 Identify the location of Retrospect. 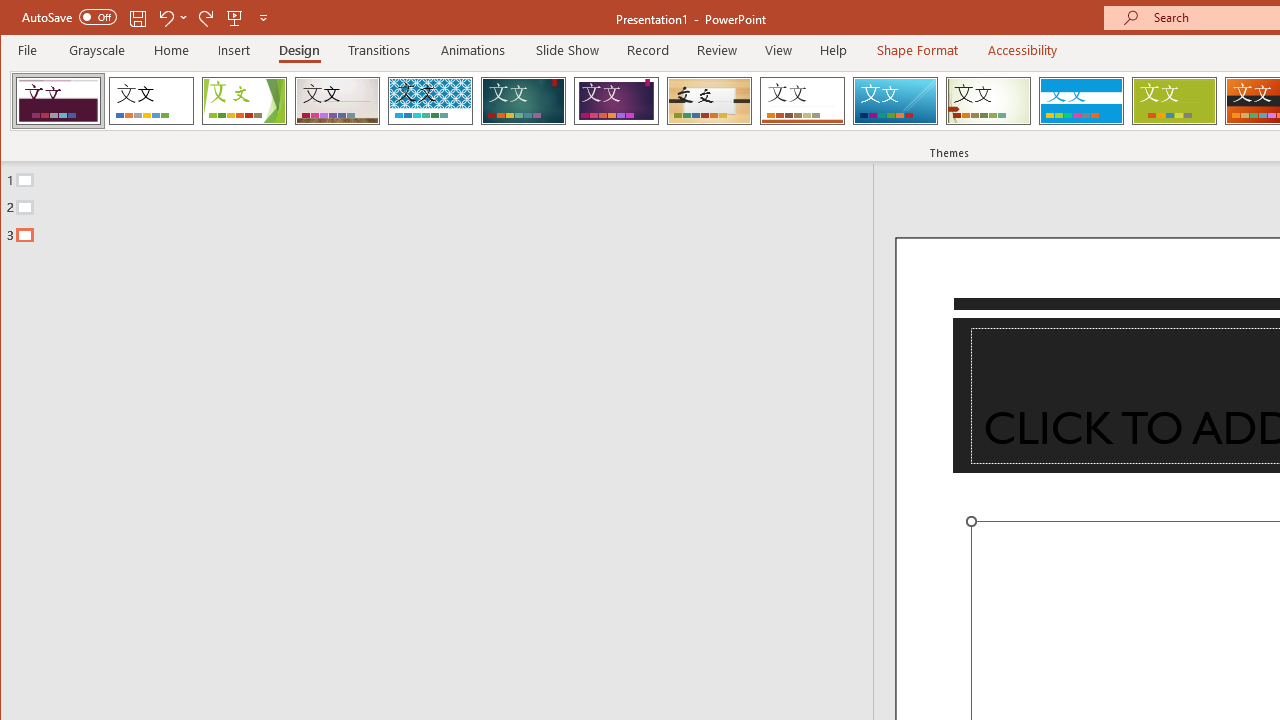
(802, 100).